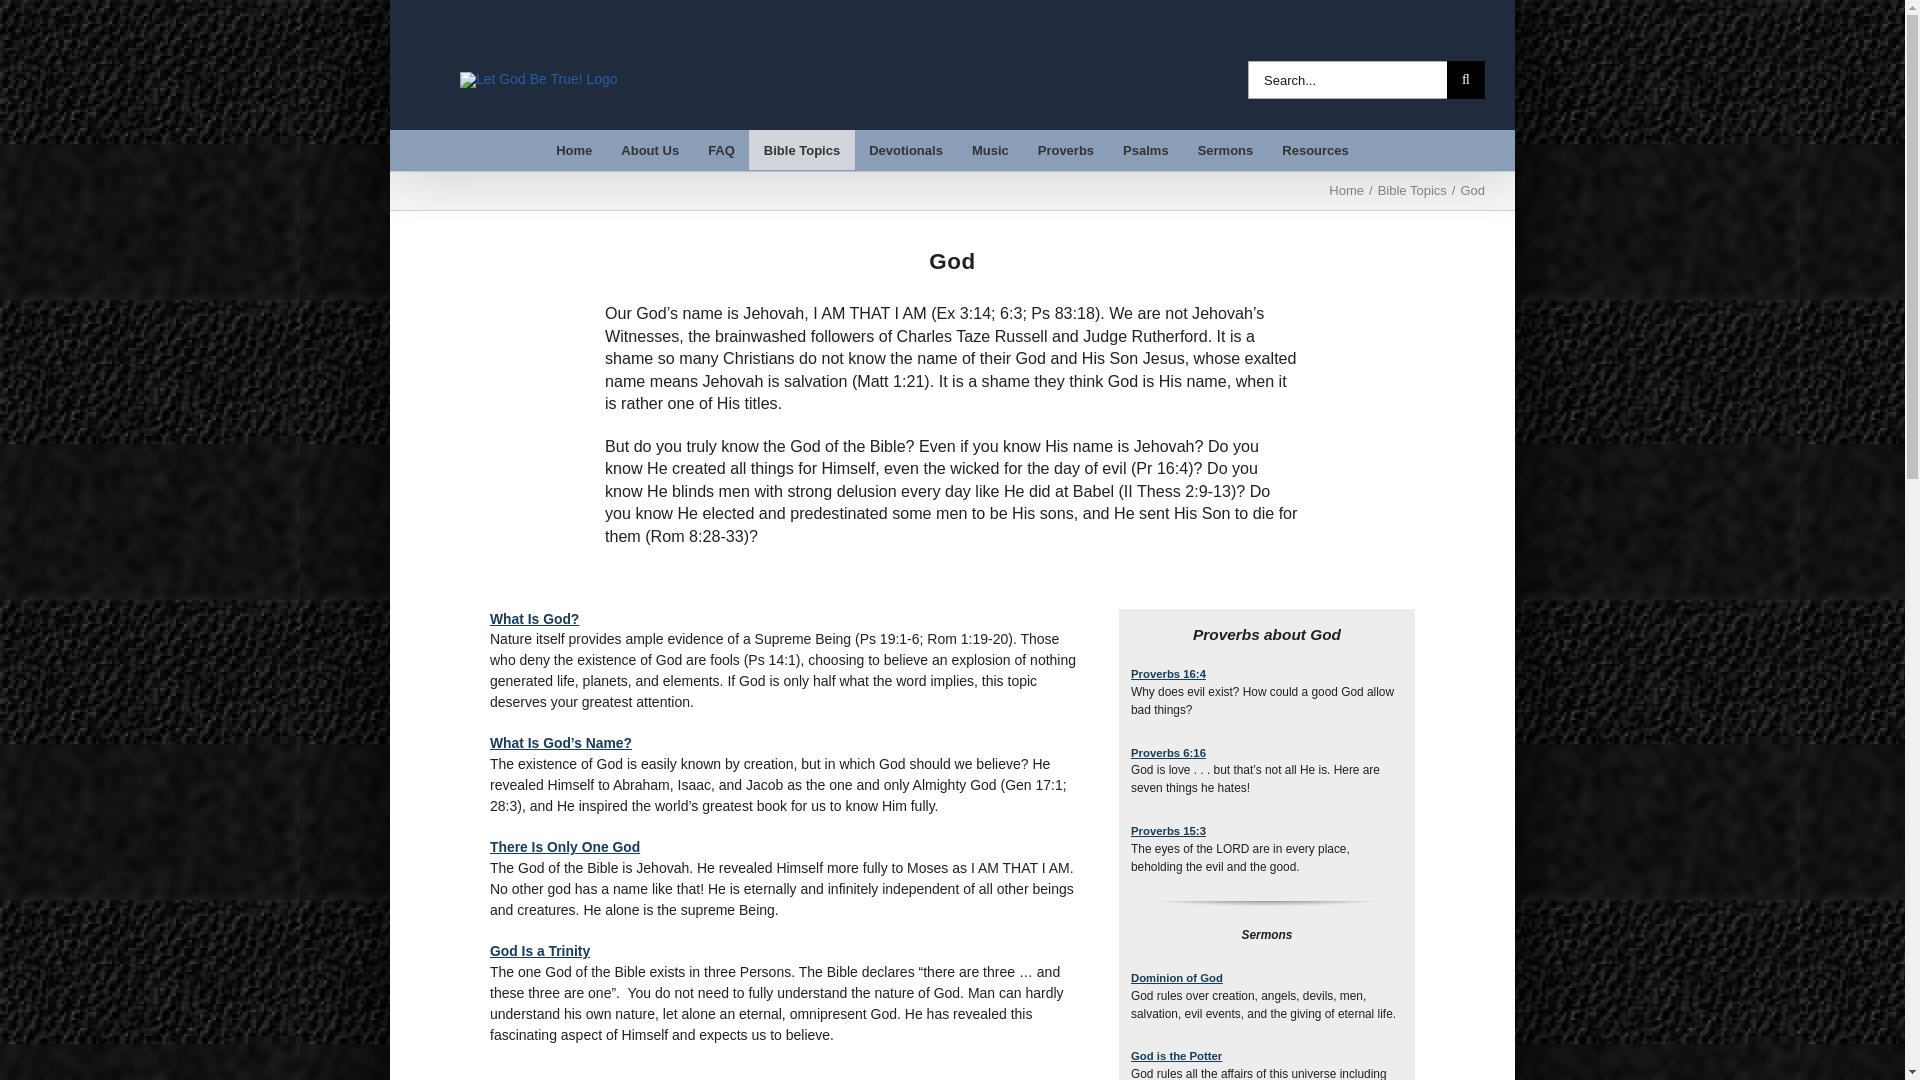 This screenshot has width=1920, height=1080. Describe the element at coordinates (801, 149) in the screenshot. I see `Bible Topics` at that location.